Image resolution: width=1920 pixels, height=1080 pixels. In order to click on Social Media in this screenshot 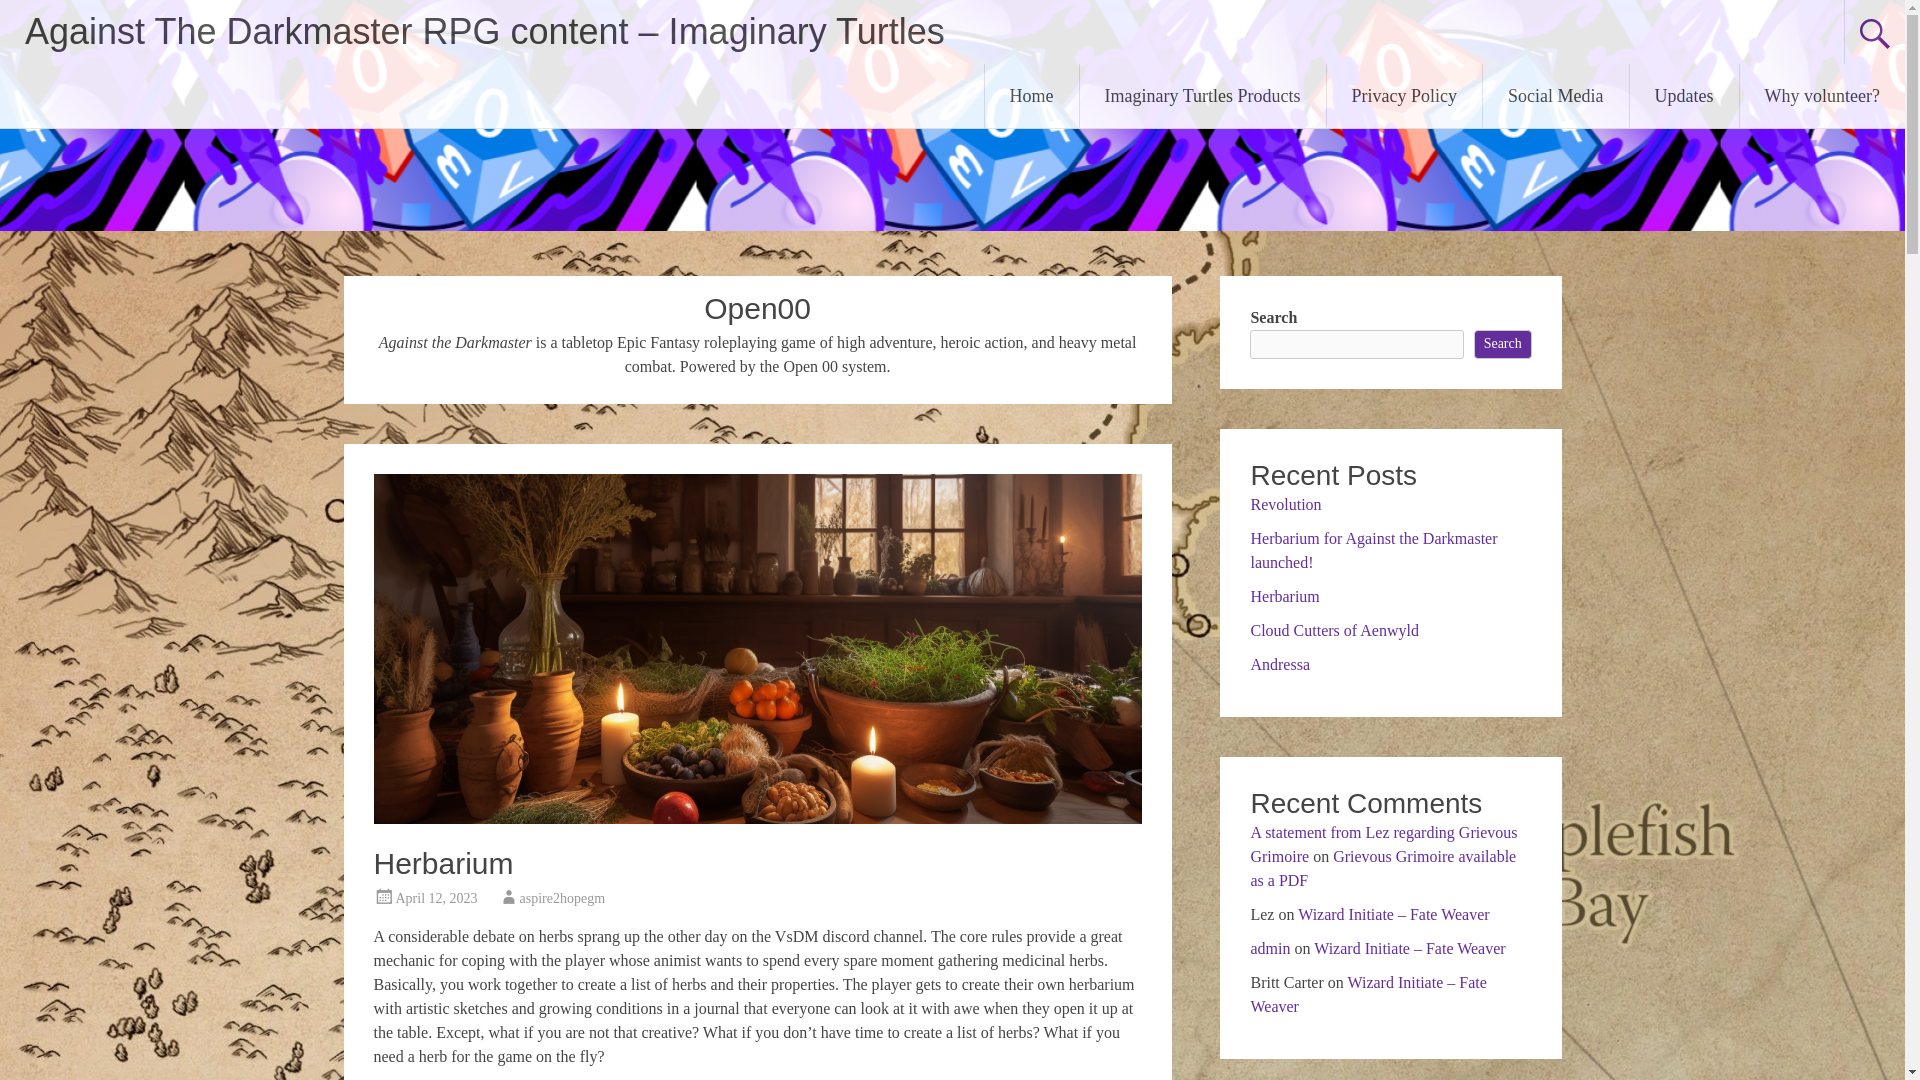, I will do `click(1555, 96)`.